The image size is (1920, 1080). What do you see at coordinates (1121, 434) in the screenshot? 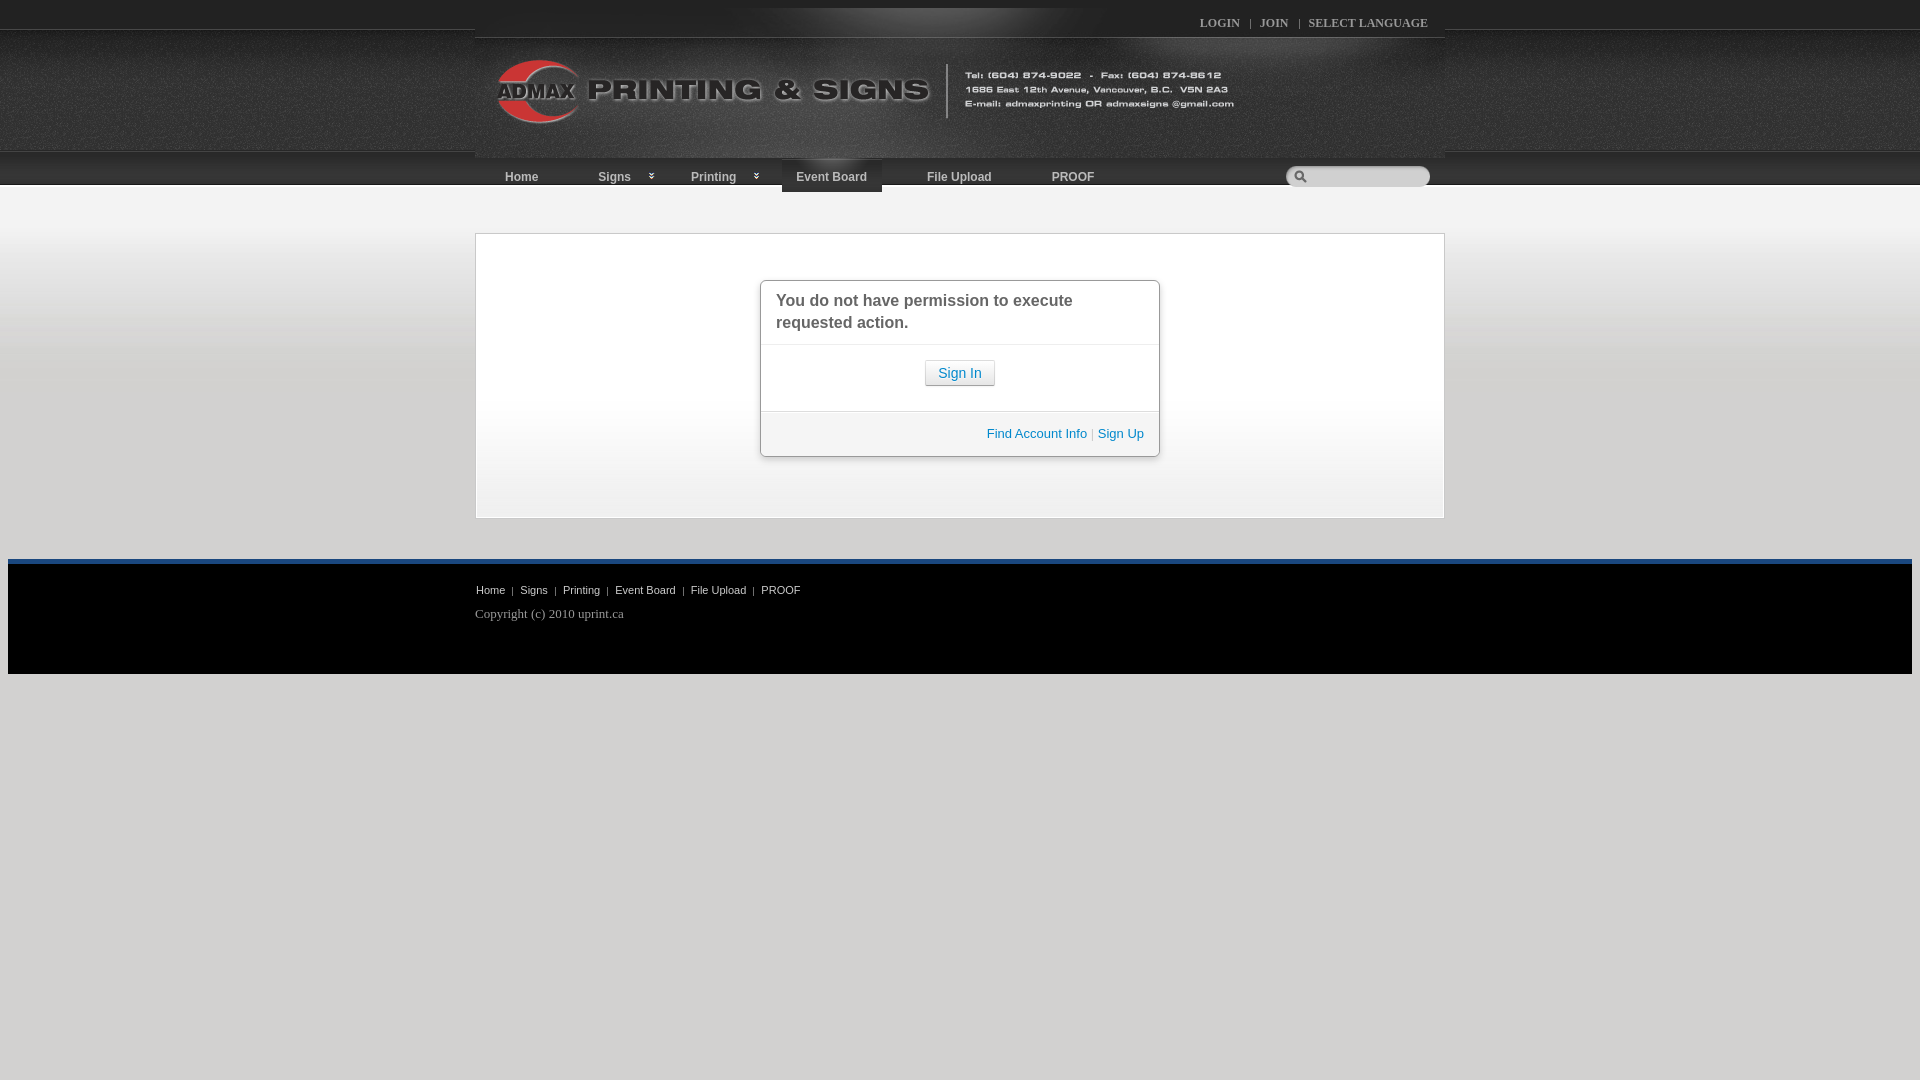
I see `Sign Up` at bounding box center [1121, 434].